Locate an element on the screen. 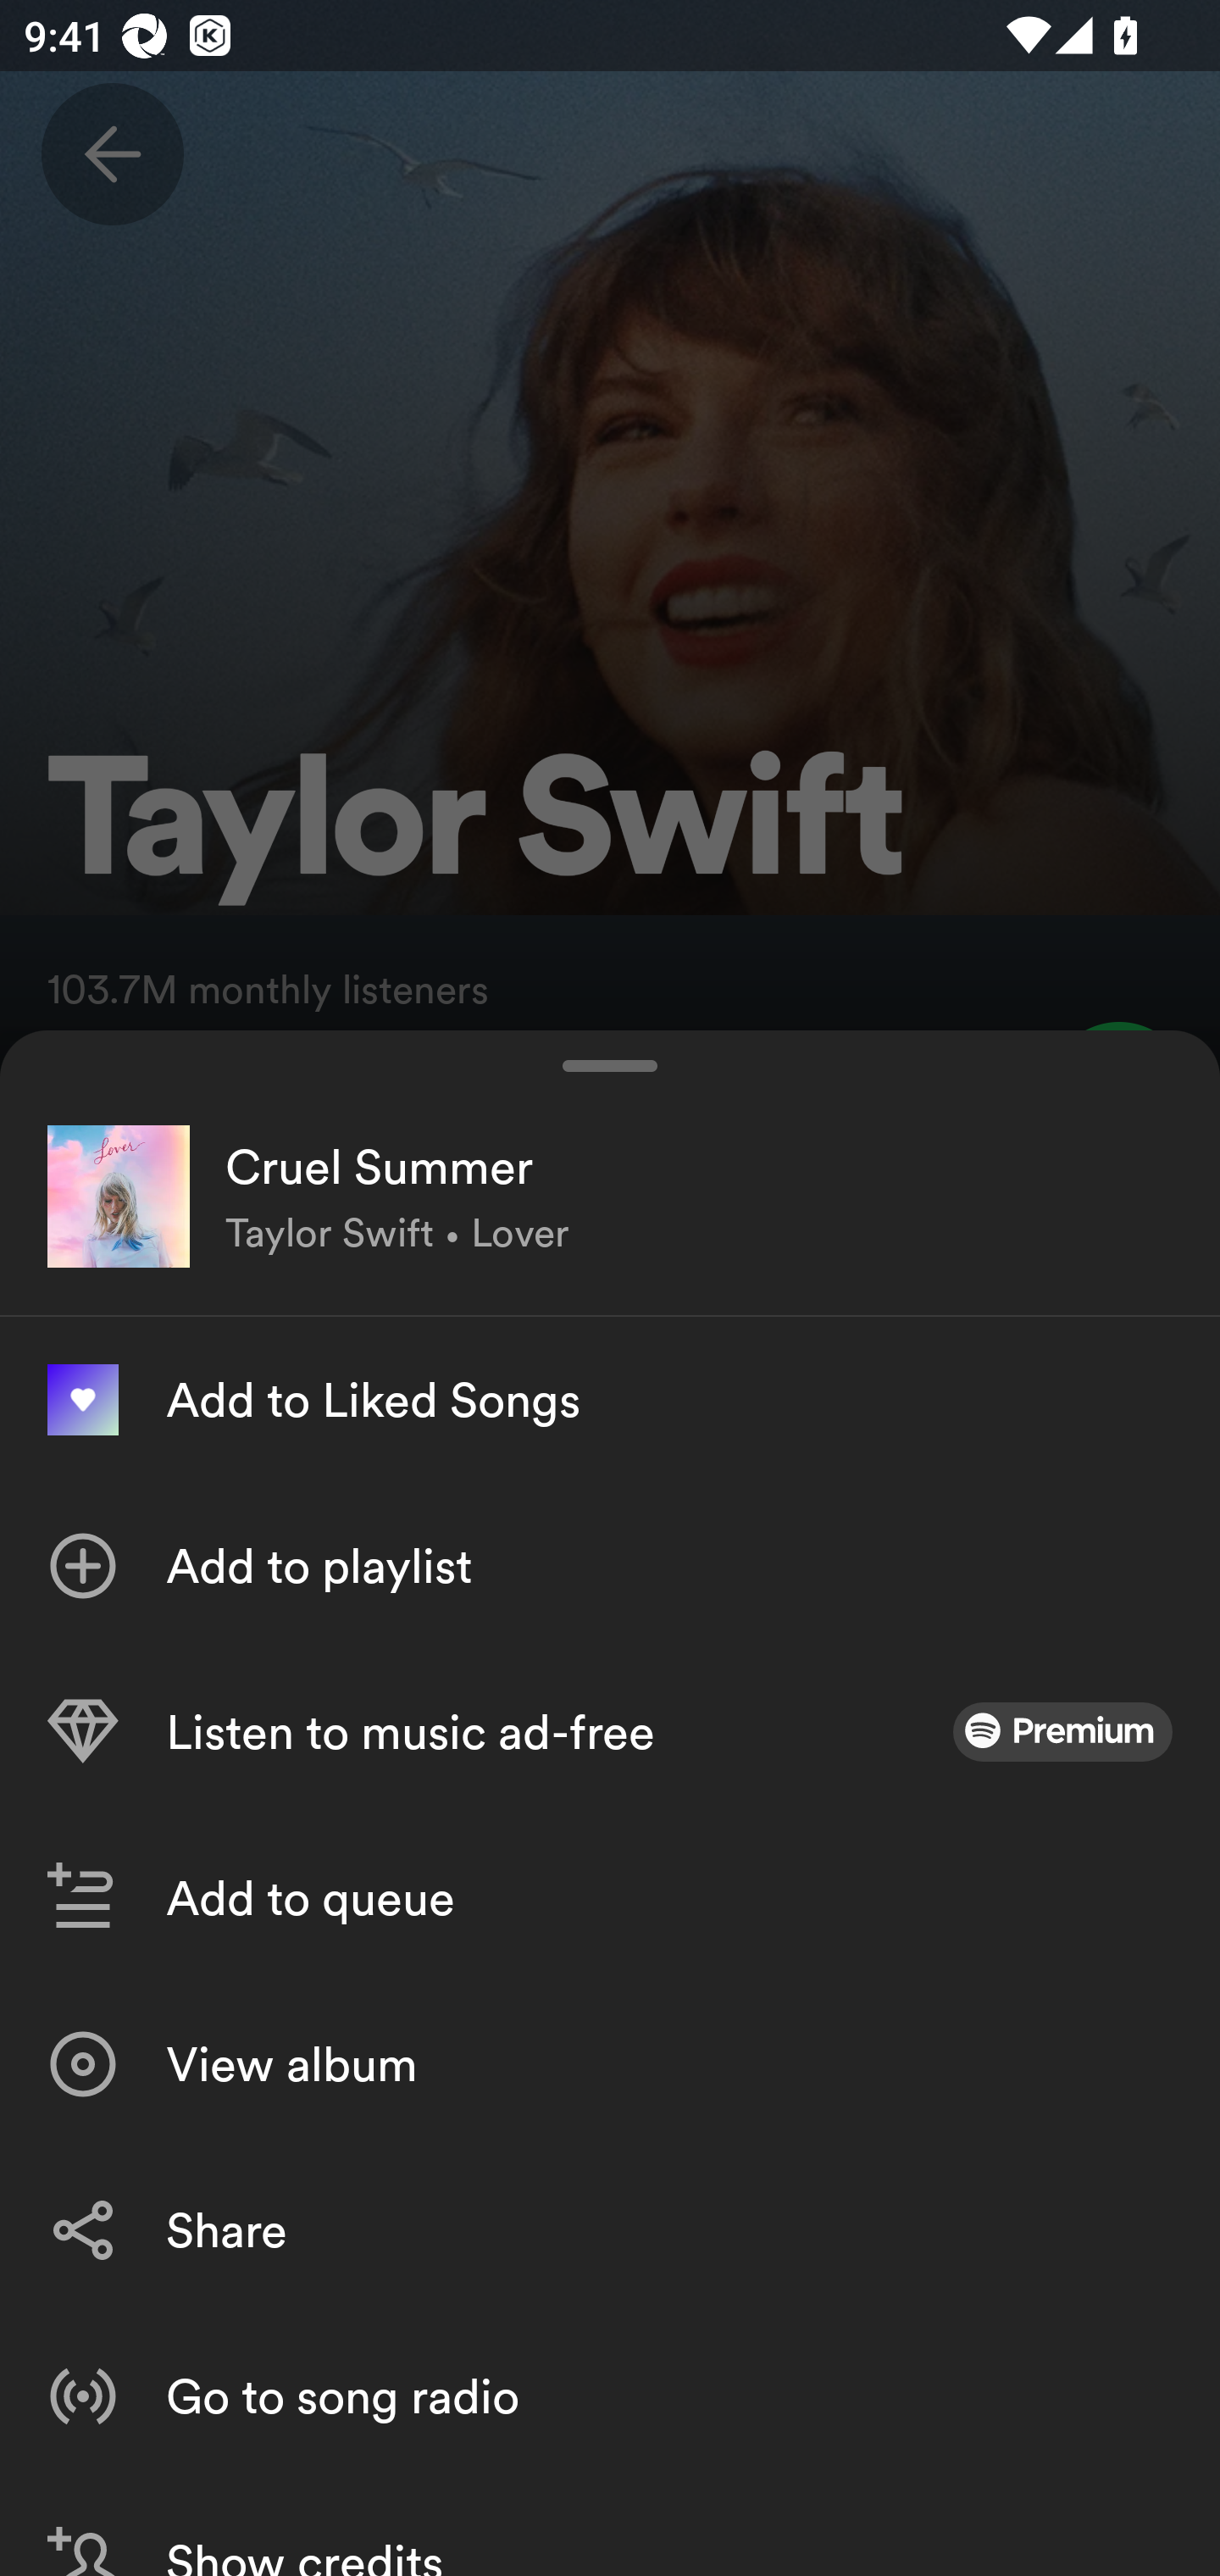 The width and height of the screenshot is (1220, 2576). Listen to music ad-free is located at coordinates (610, 1732).